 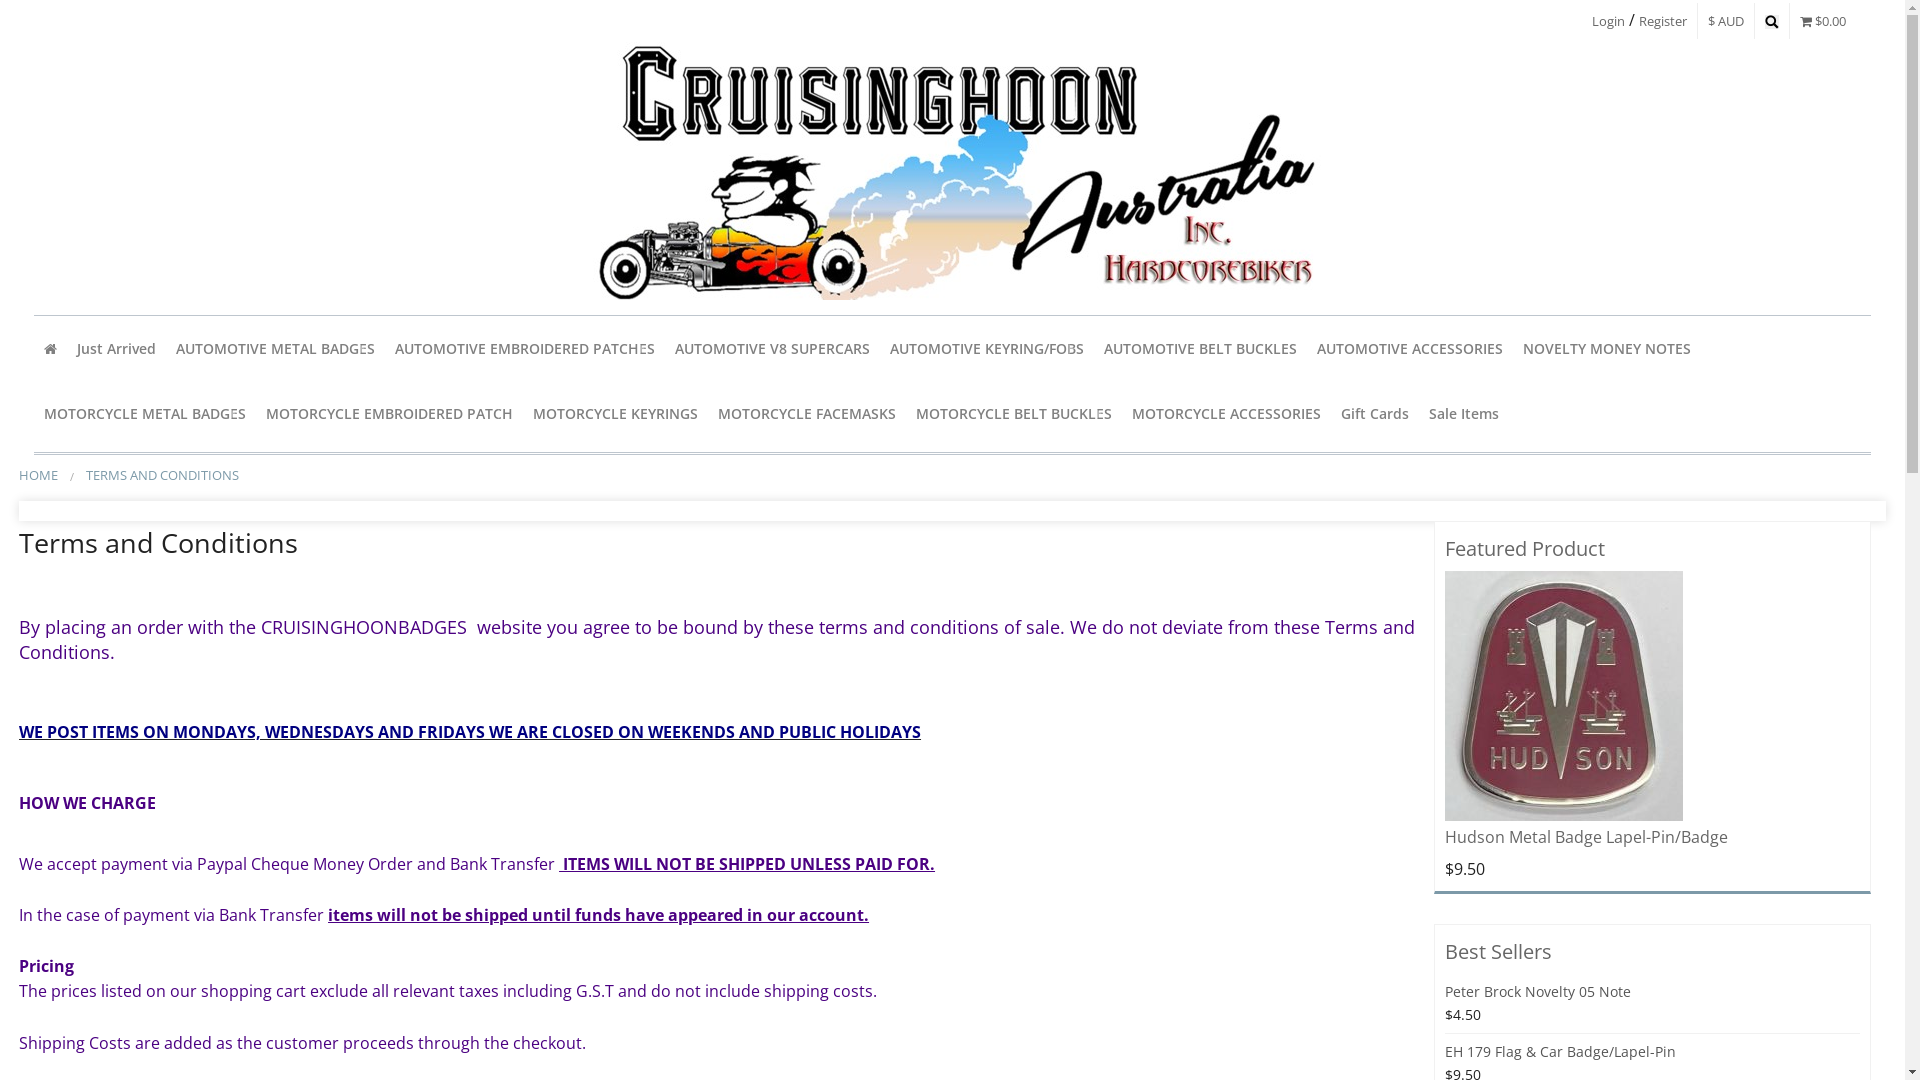 I want to click on Gift Cards, so click(x=1375, y=414).